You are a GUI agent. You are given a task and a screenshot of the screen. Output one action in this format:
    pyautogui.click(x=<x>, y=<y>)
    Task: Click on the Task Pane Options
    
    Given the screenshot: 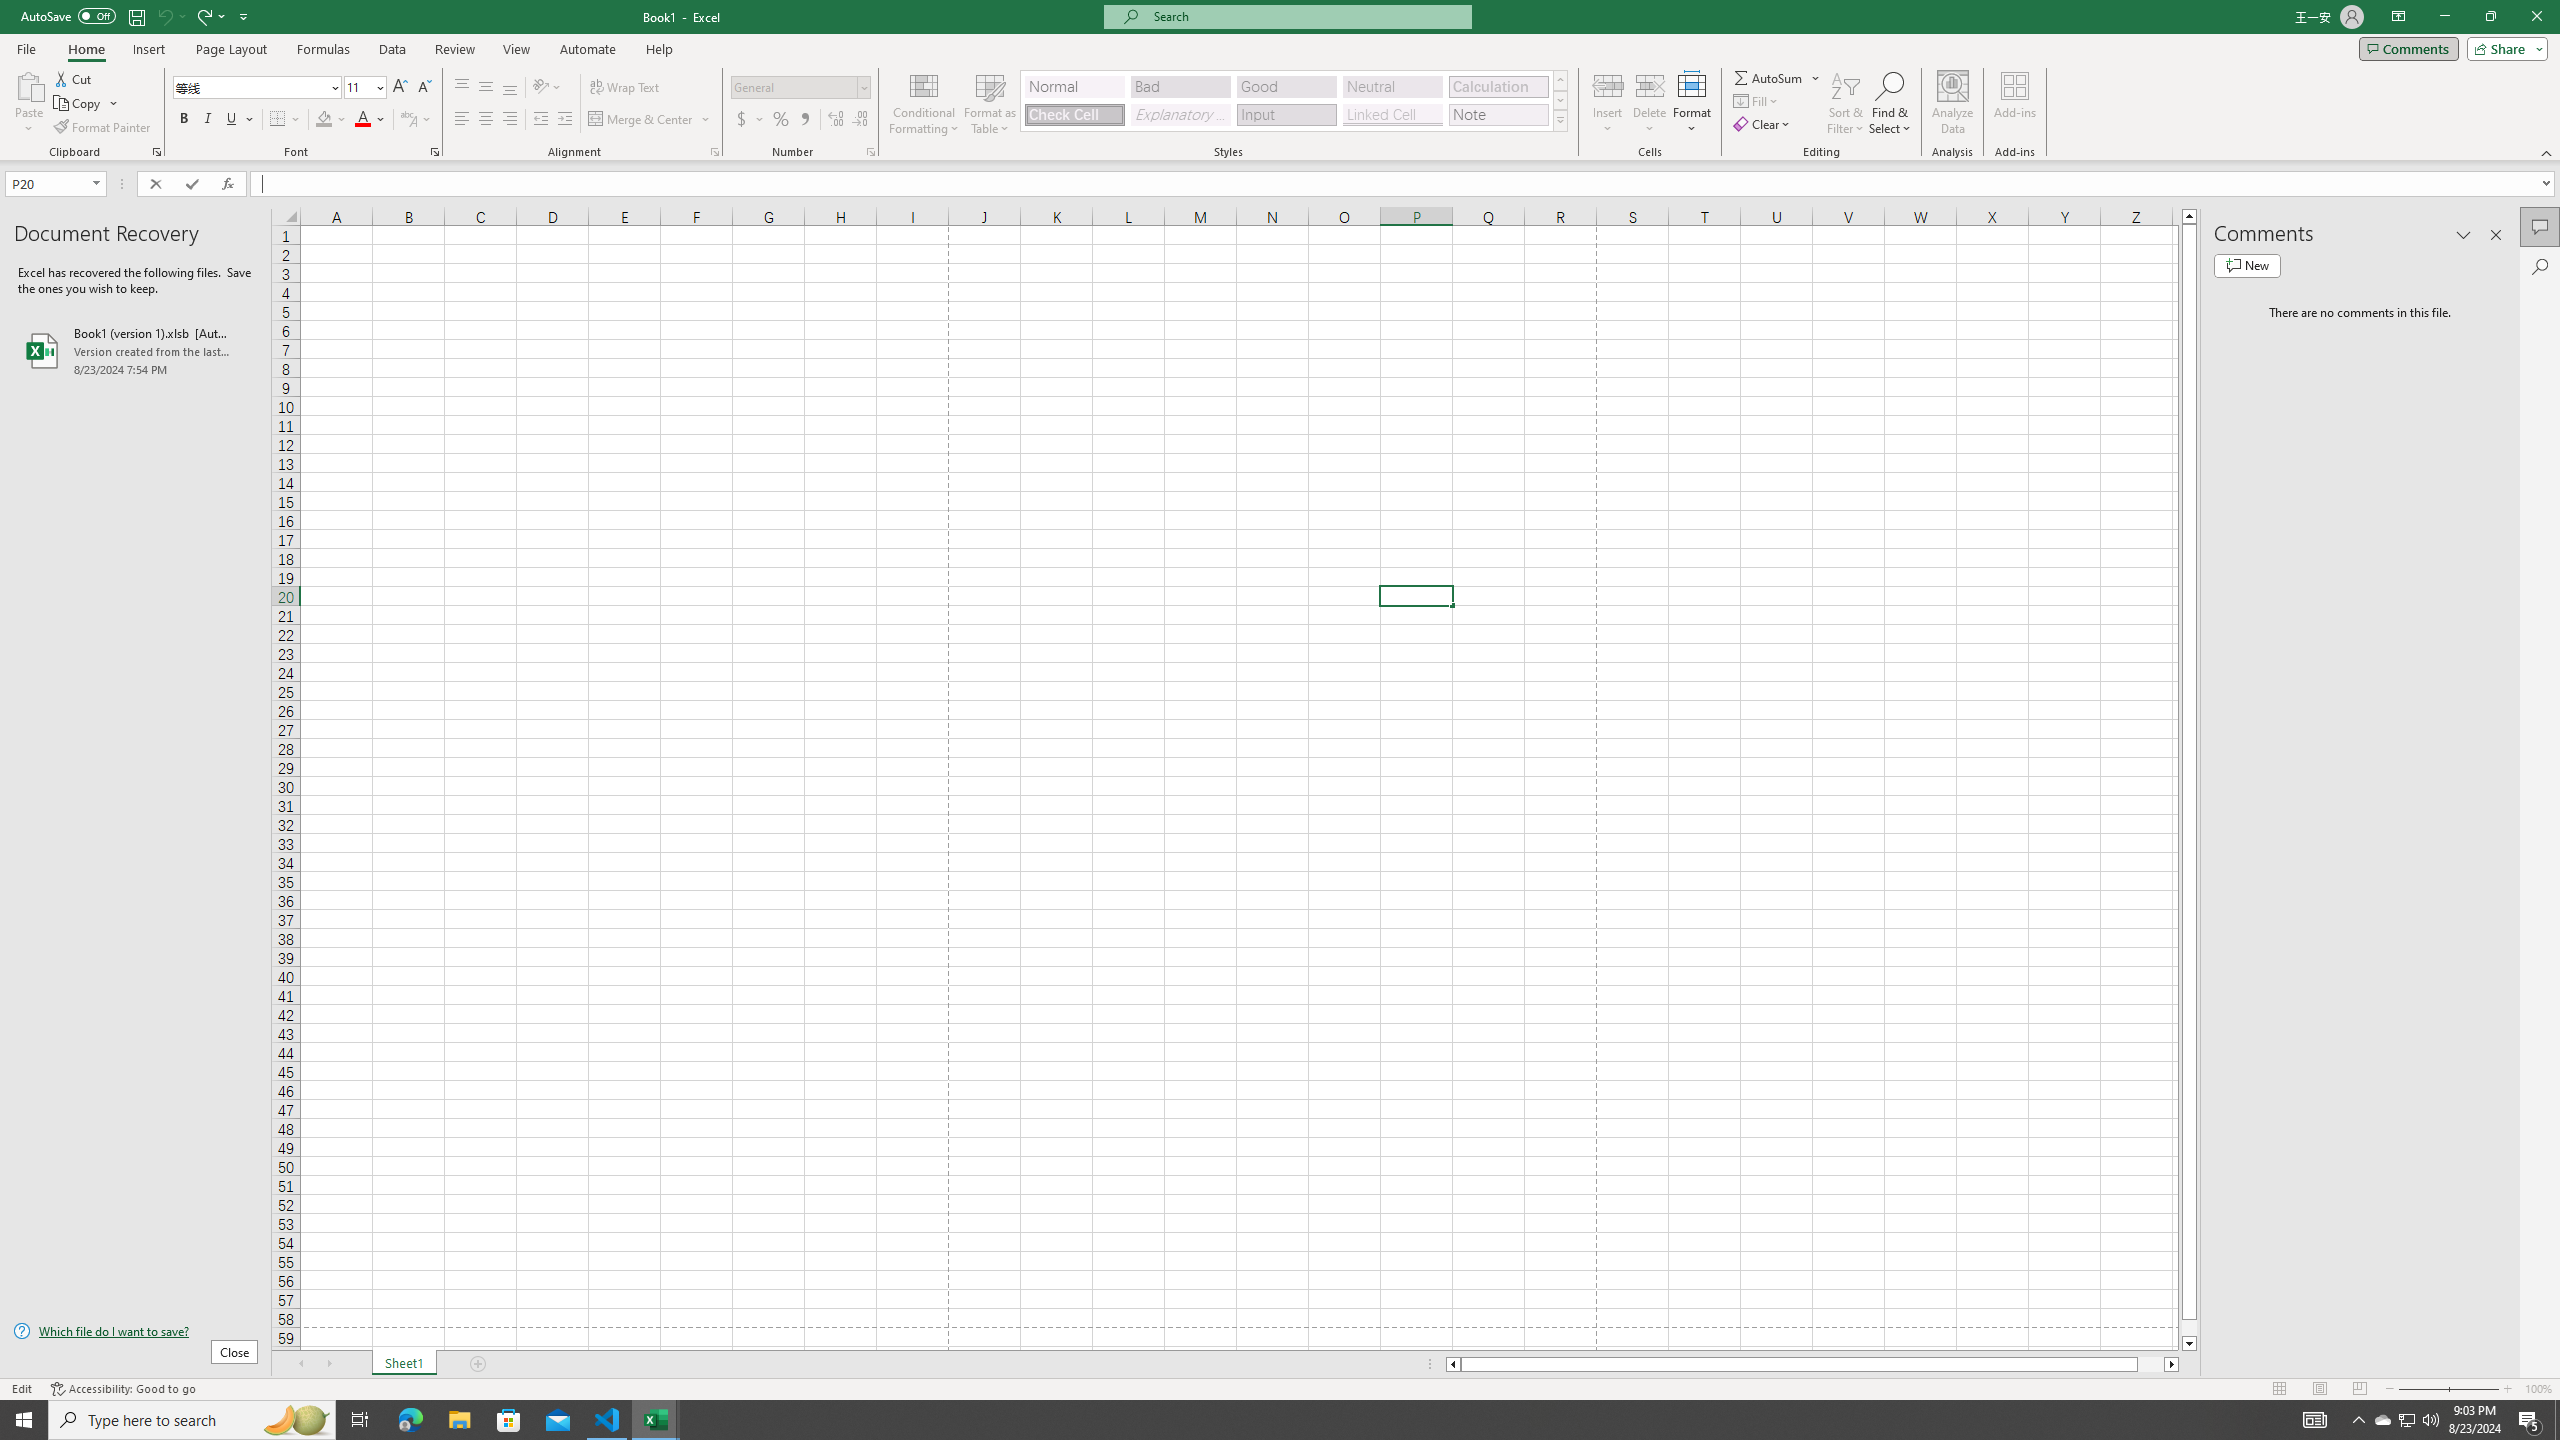 What is the action you would take?
    pyautogui.click(x=2464, y=235)
    